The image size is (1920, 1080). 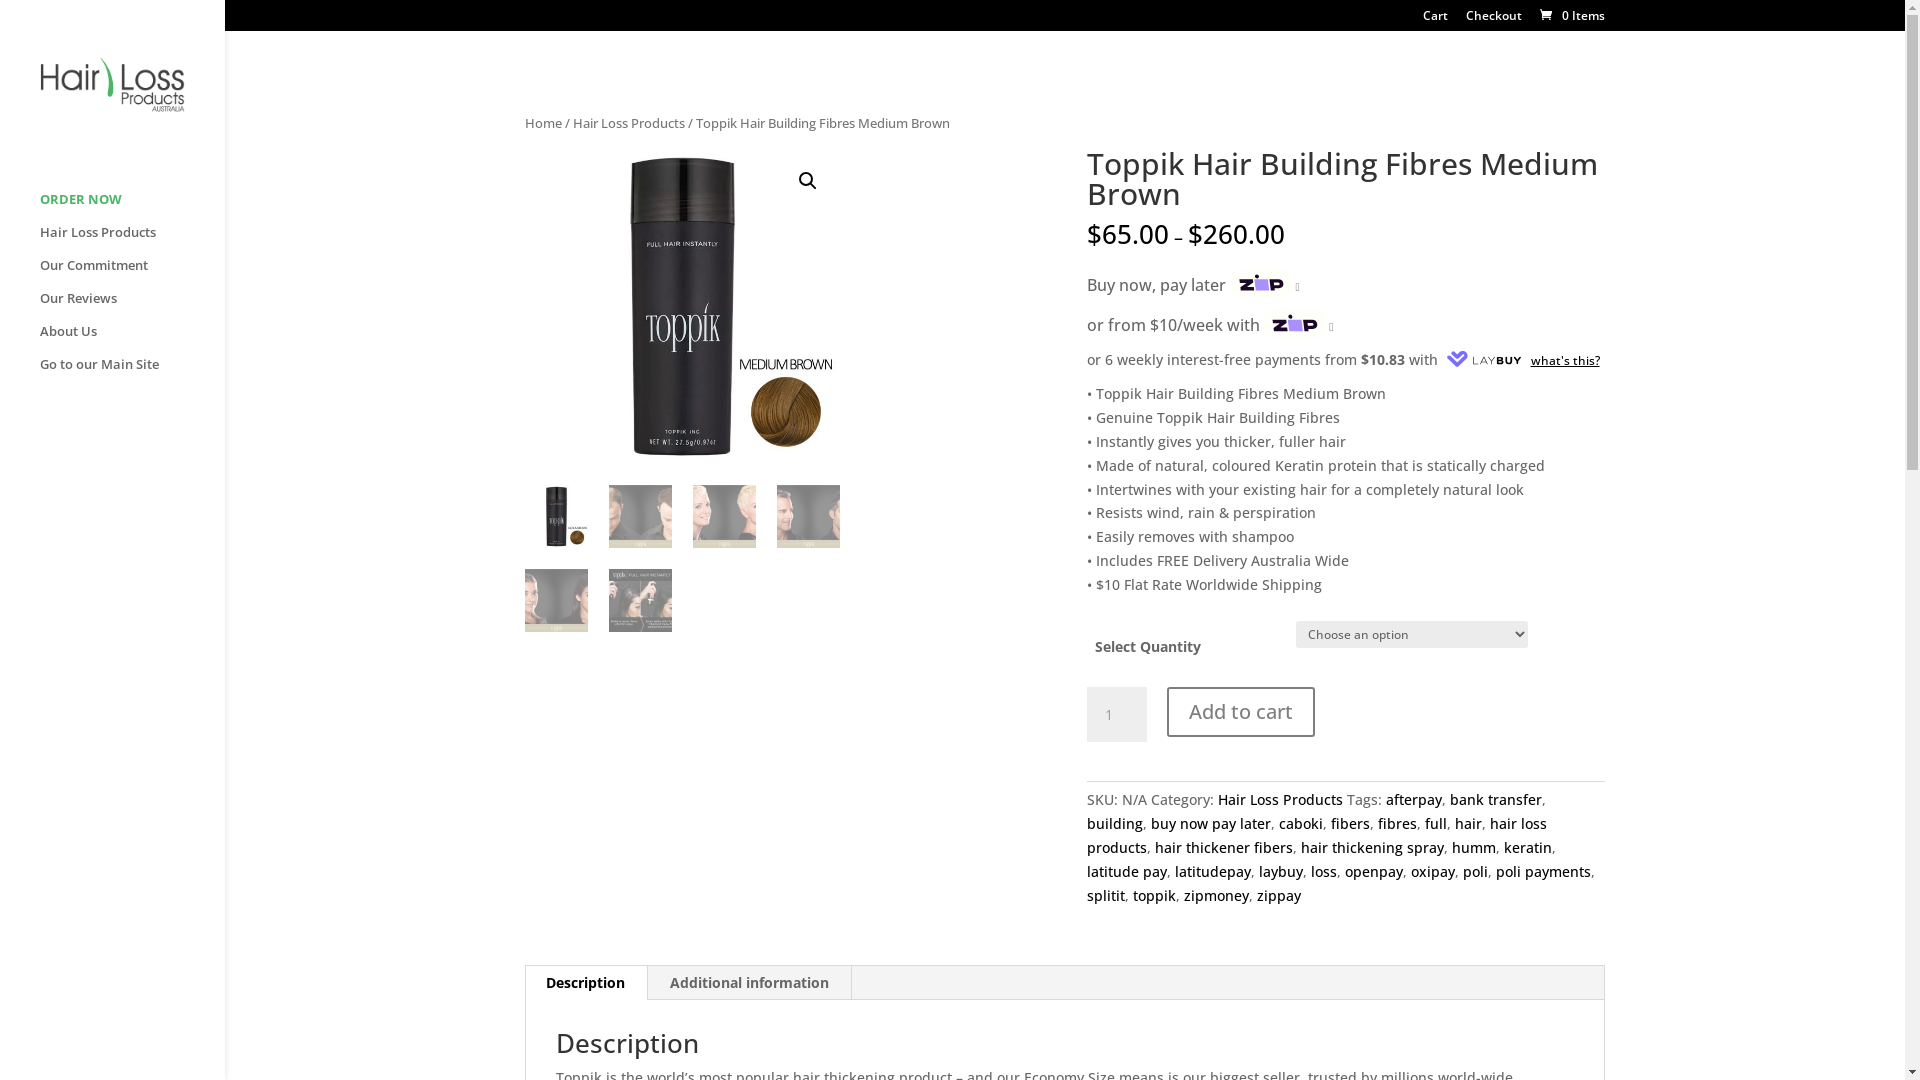 I want to click on fibers, so click(x=1350, y=824).